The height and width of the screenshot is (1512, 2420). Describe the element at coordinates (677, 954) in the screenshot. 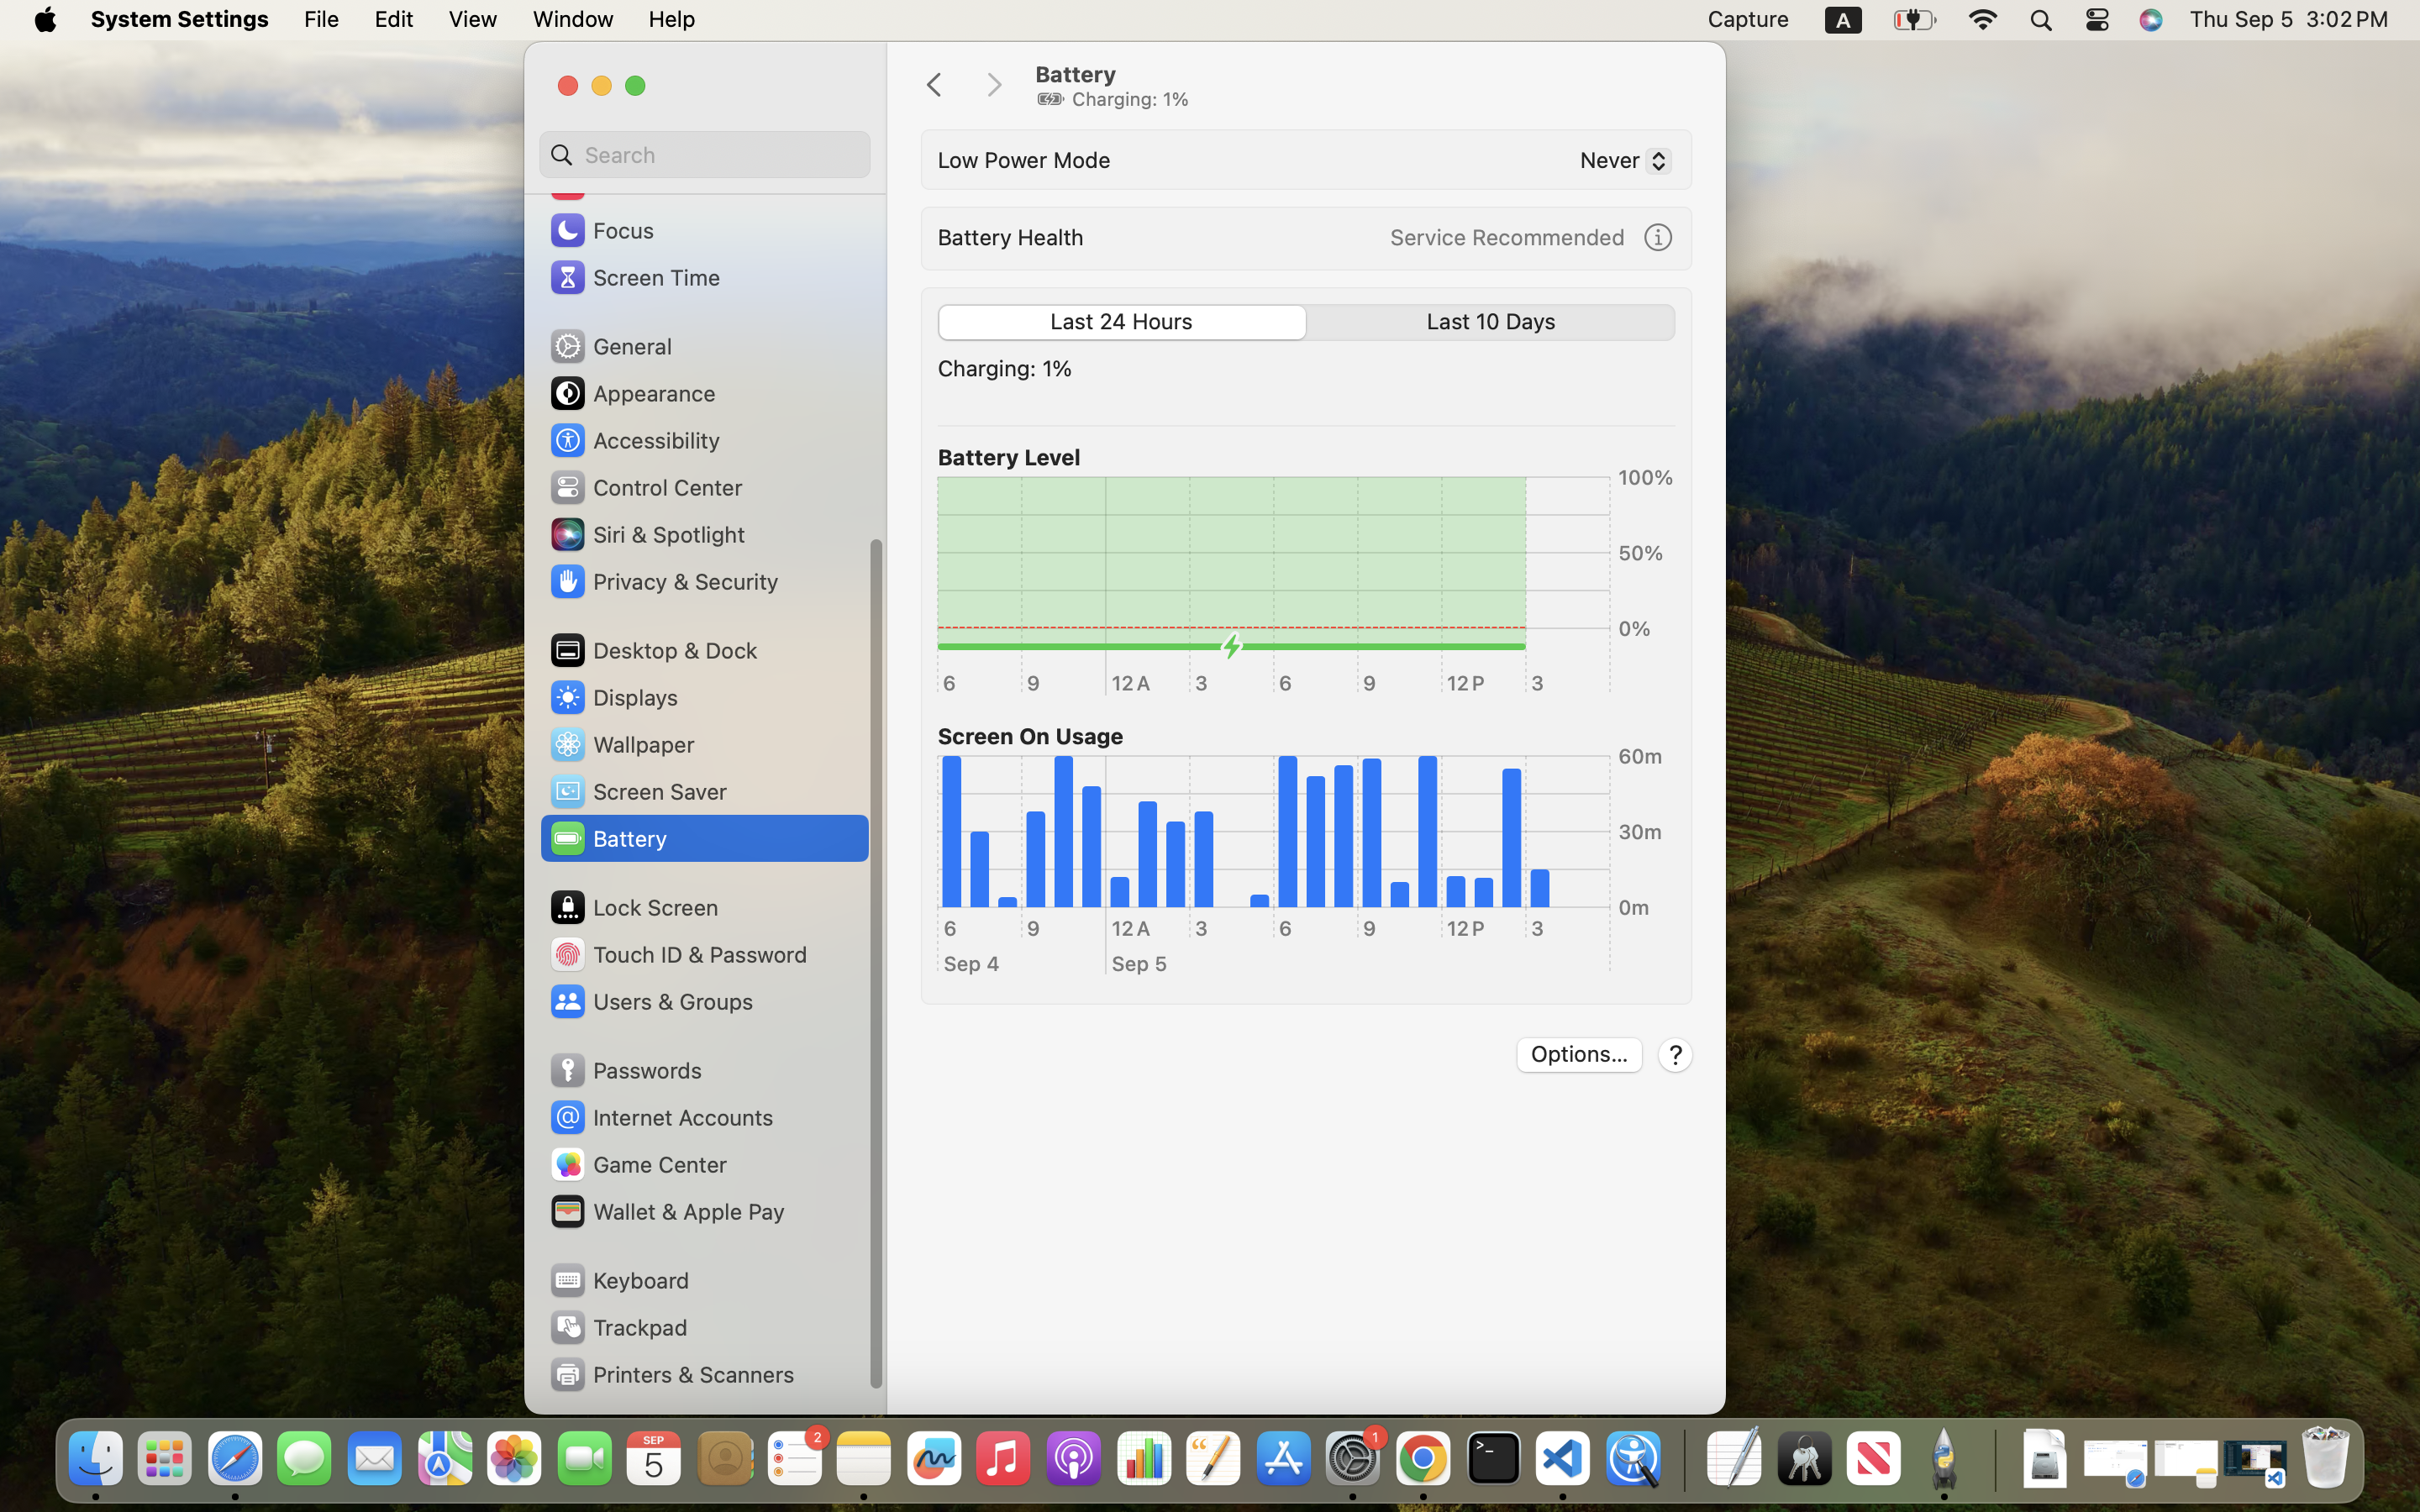

I see `Touch ID & Password` at that location.